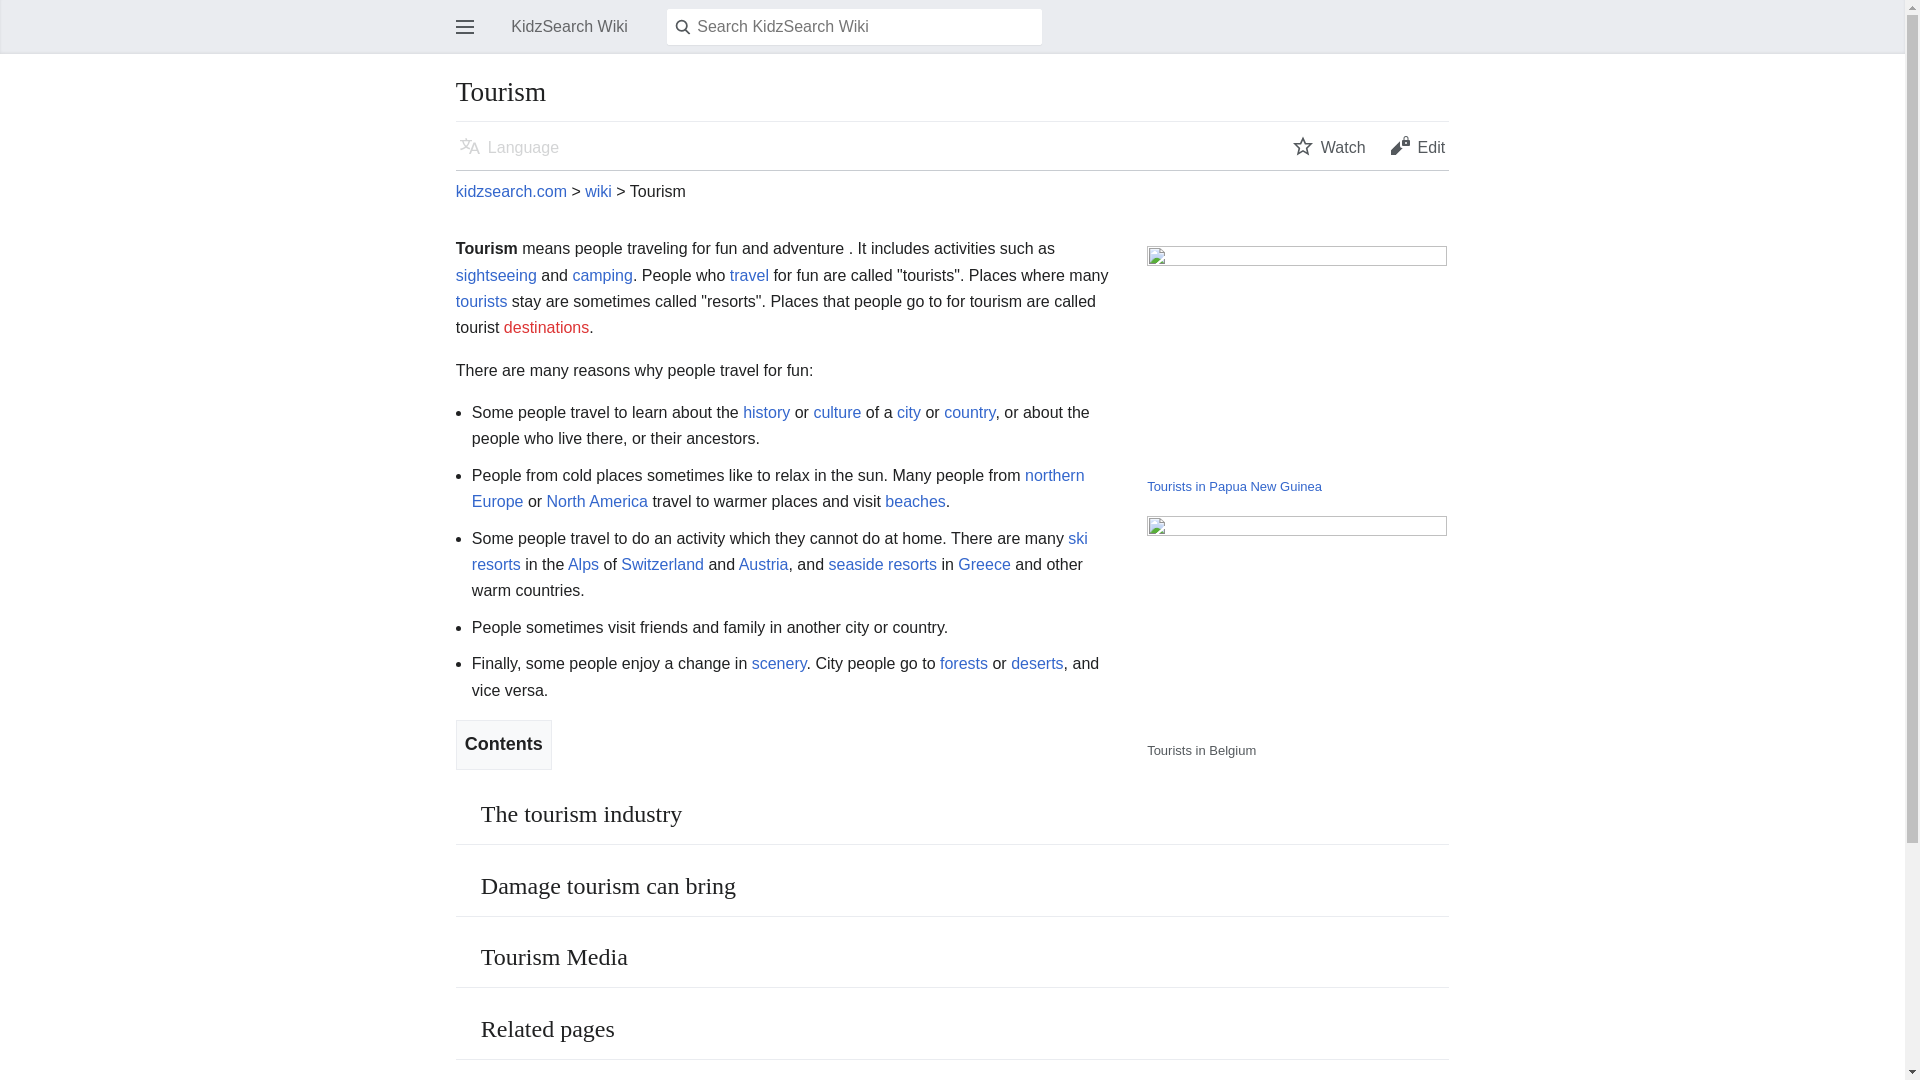  Describe the element at coordinates (508, 146) in the screenshot. I see `Language` at that location.